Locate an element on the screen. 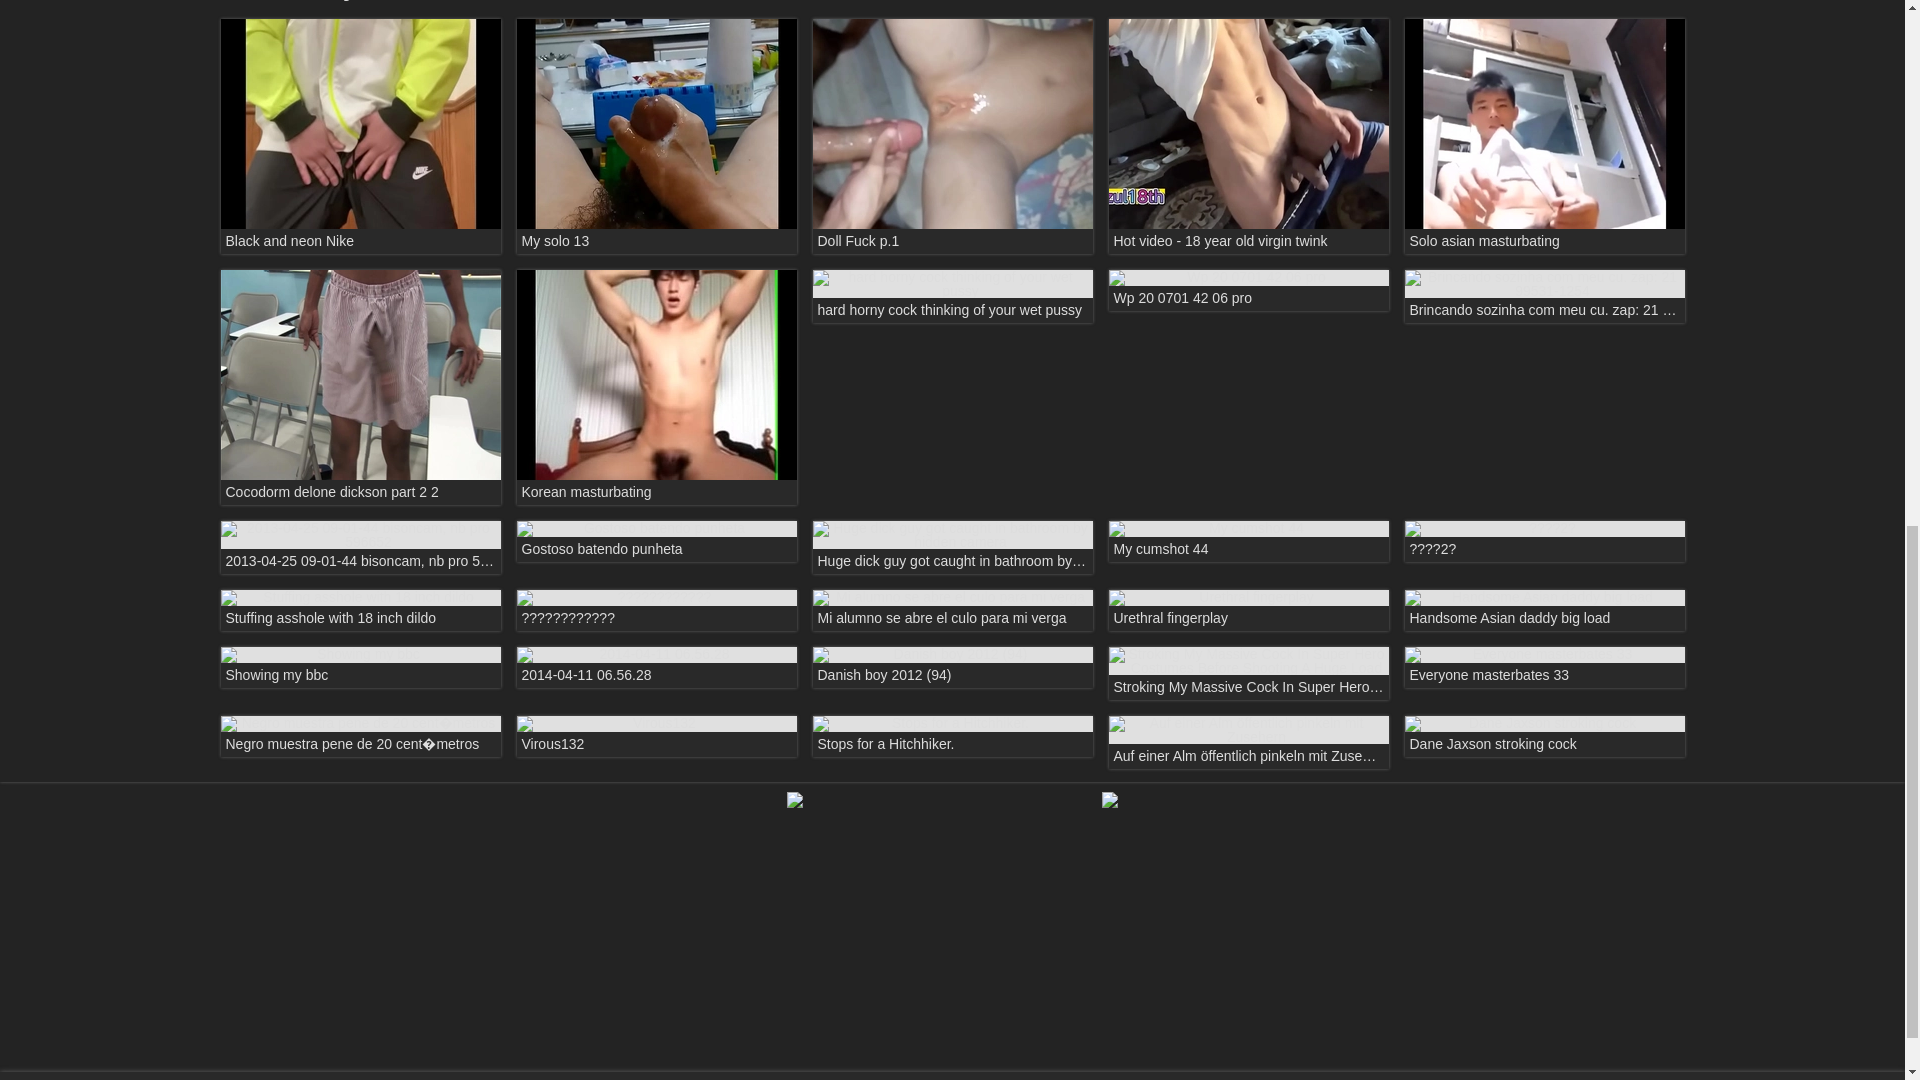 Image resolution: width=1920 pixels, height=1080 pixels. Wp 20 0701 42 06 pro is located at coordinates (1248, 290).